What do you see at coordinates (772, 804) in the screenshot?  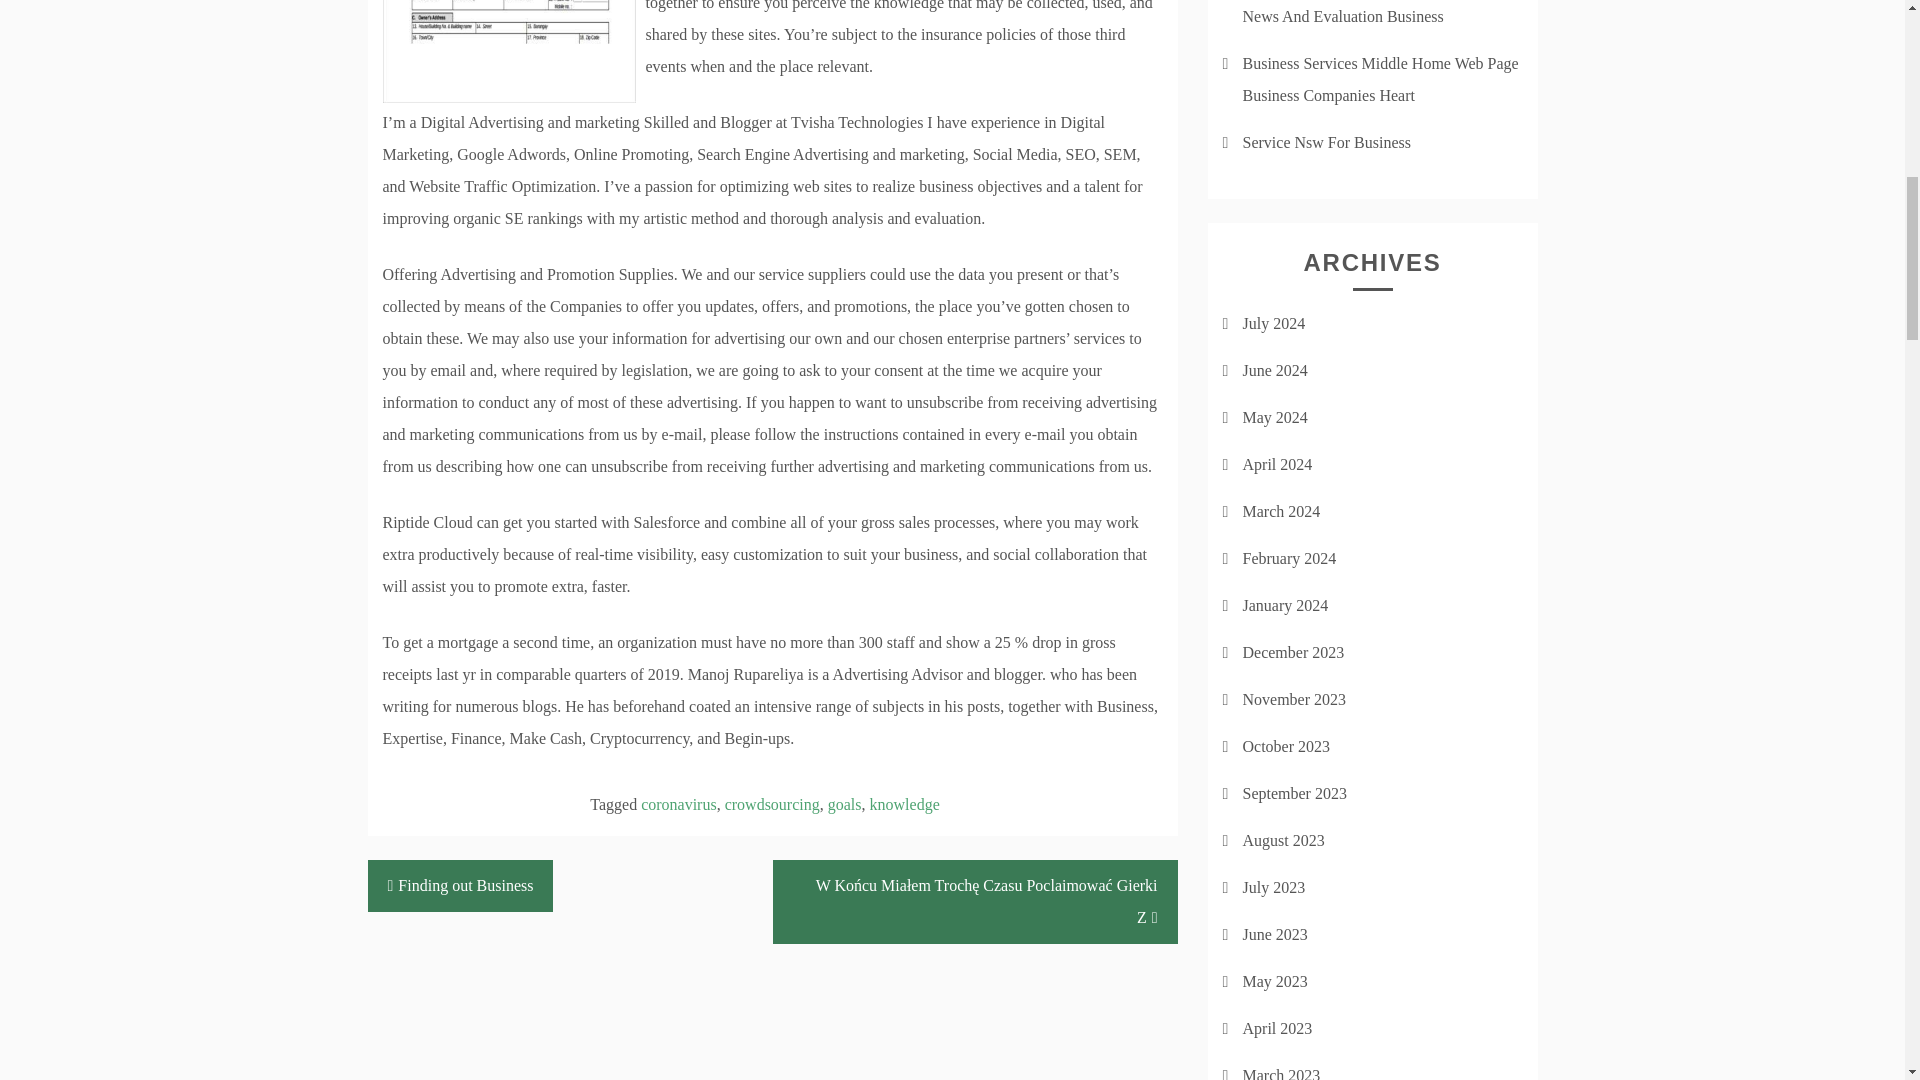 I see `crowdsourcing` at bounding box center [772, 804].